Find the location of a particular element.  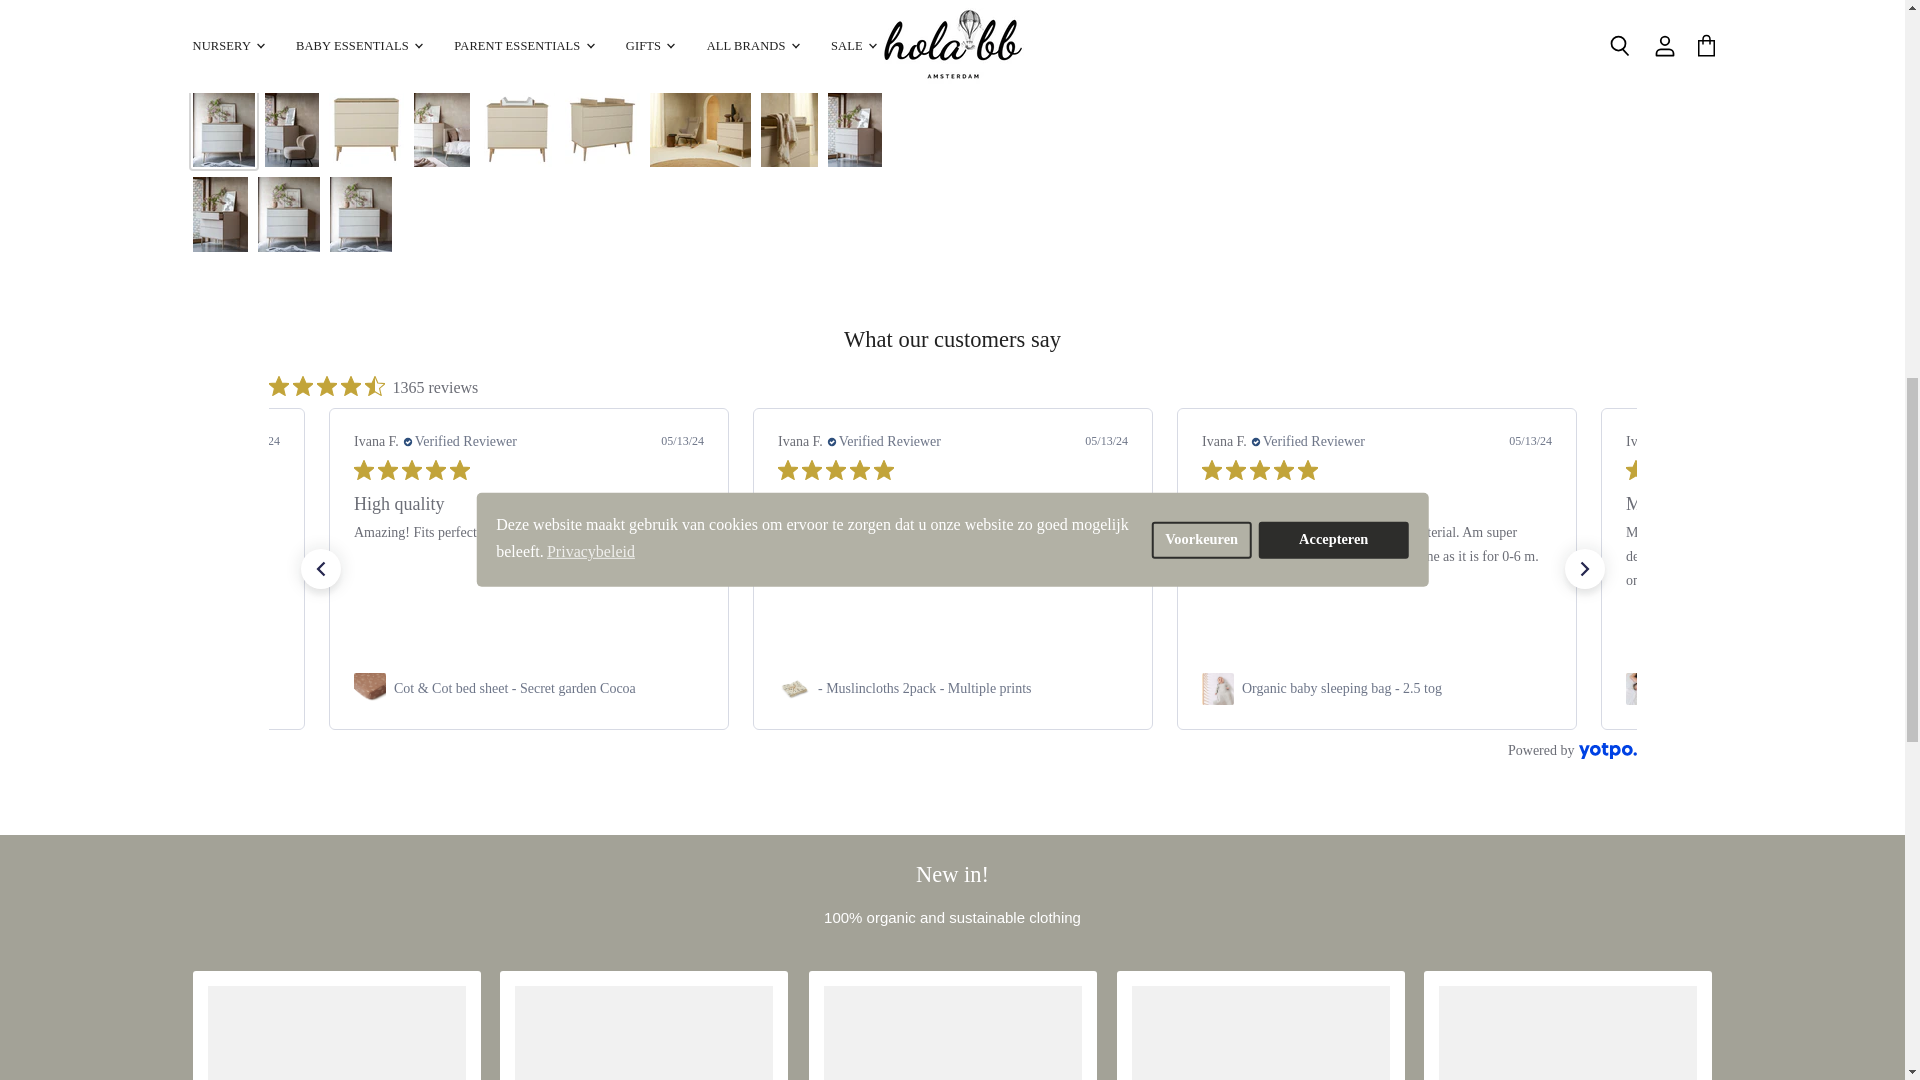

Organic baby sleeping bag - 2.5 tog is located at coordinates (1342, 688).